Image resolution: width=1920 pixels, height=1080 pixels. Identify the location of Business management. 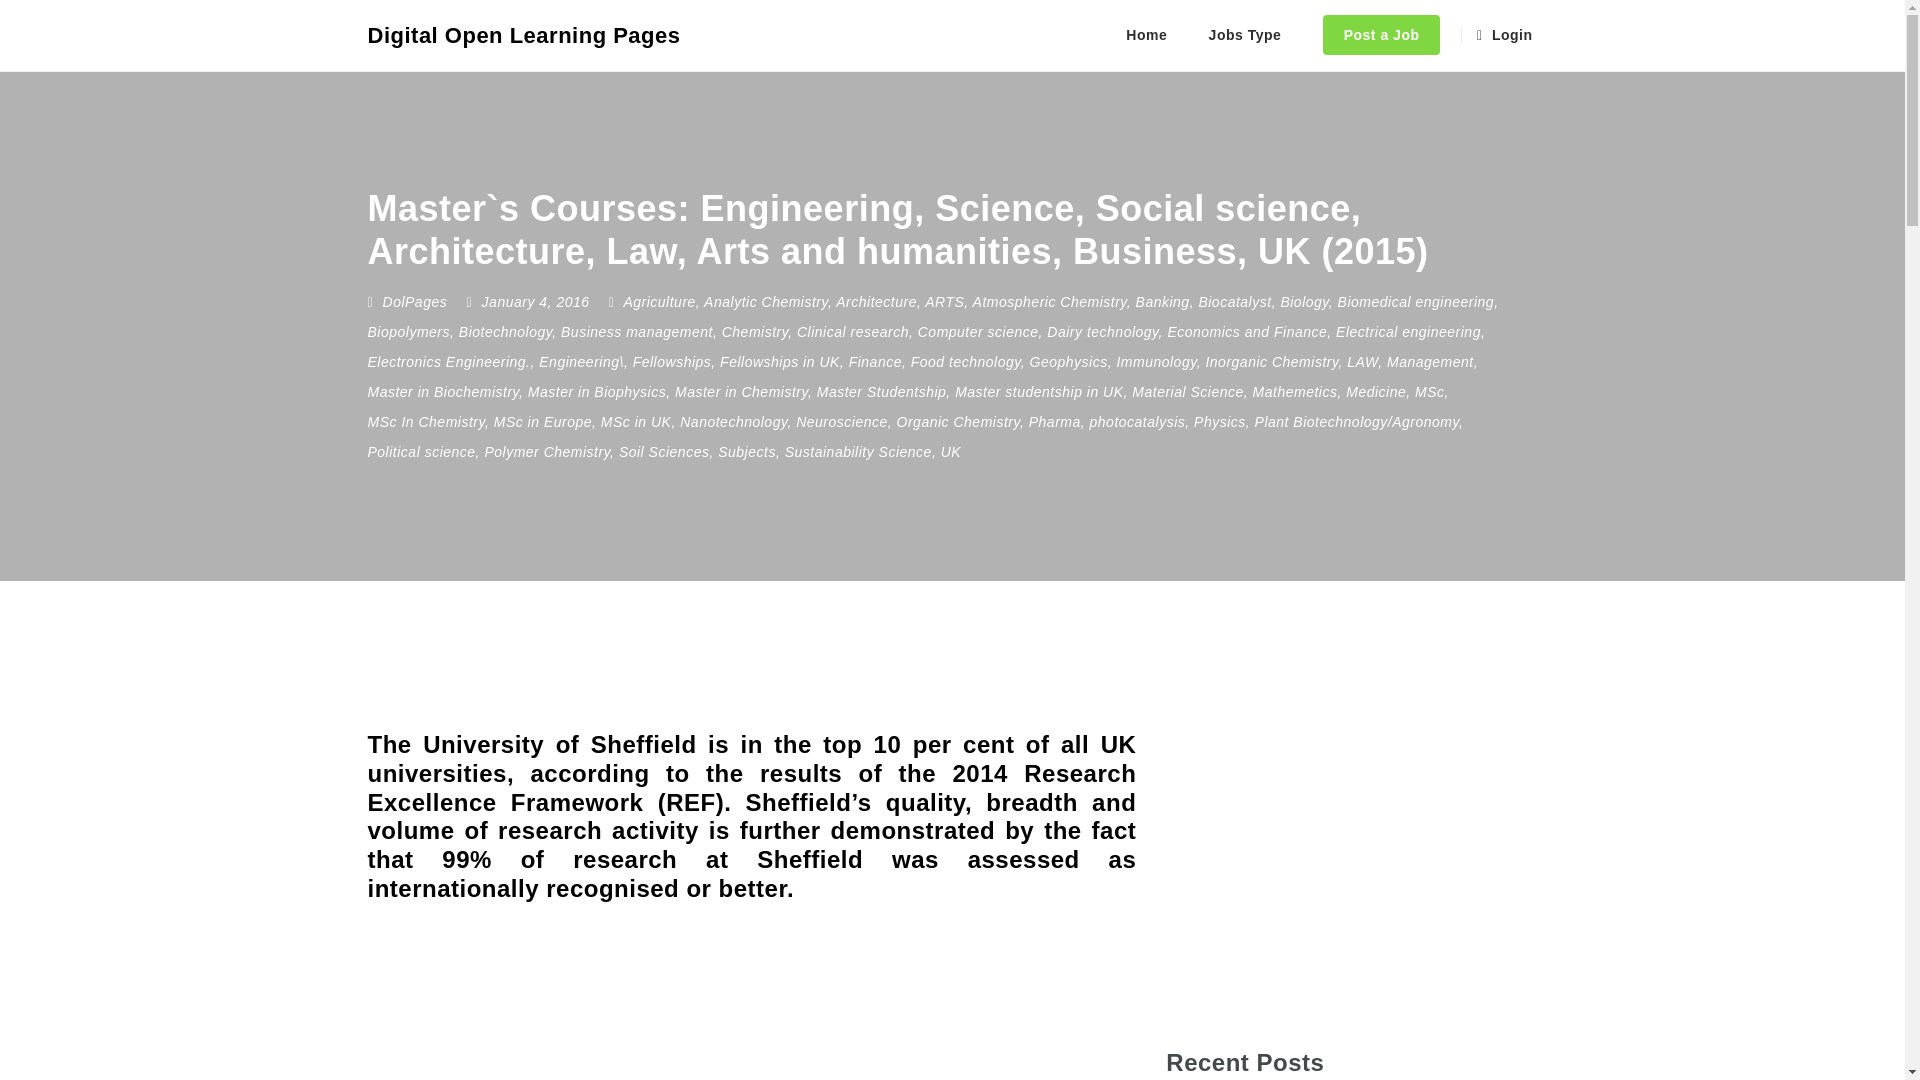
(636, 332).